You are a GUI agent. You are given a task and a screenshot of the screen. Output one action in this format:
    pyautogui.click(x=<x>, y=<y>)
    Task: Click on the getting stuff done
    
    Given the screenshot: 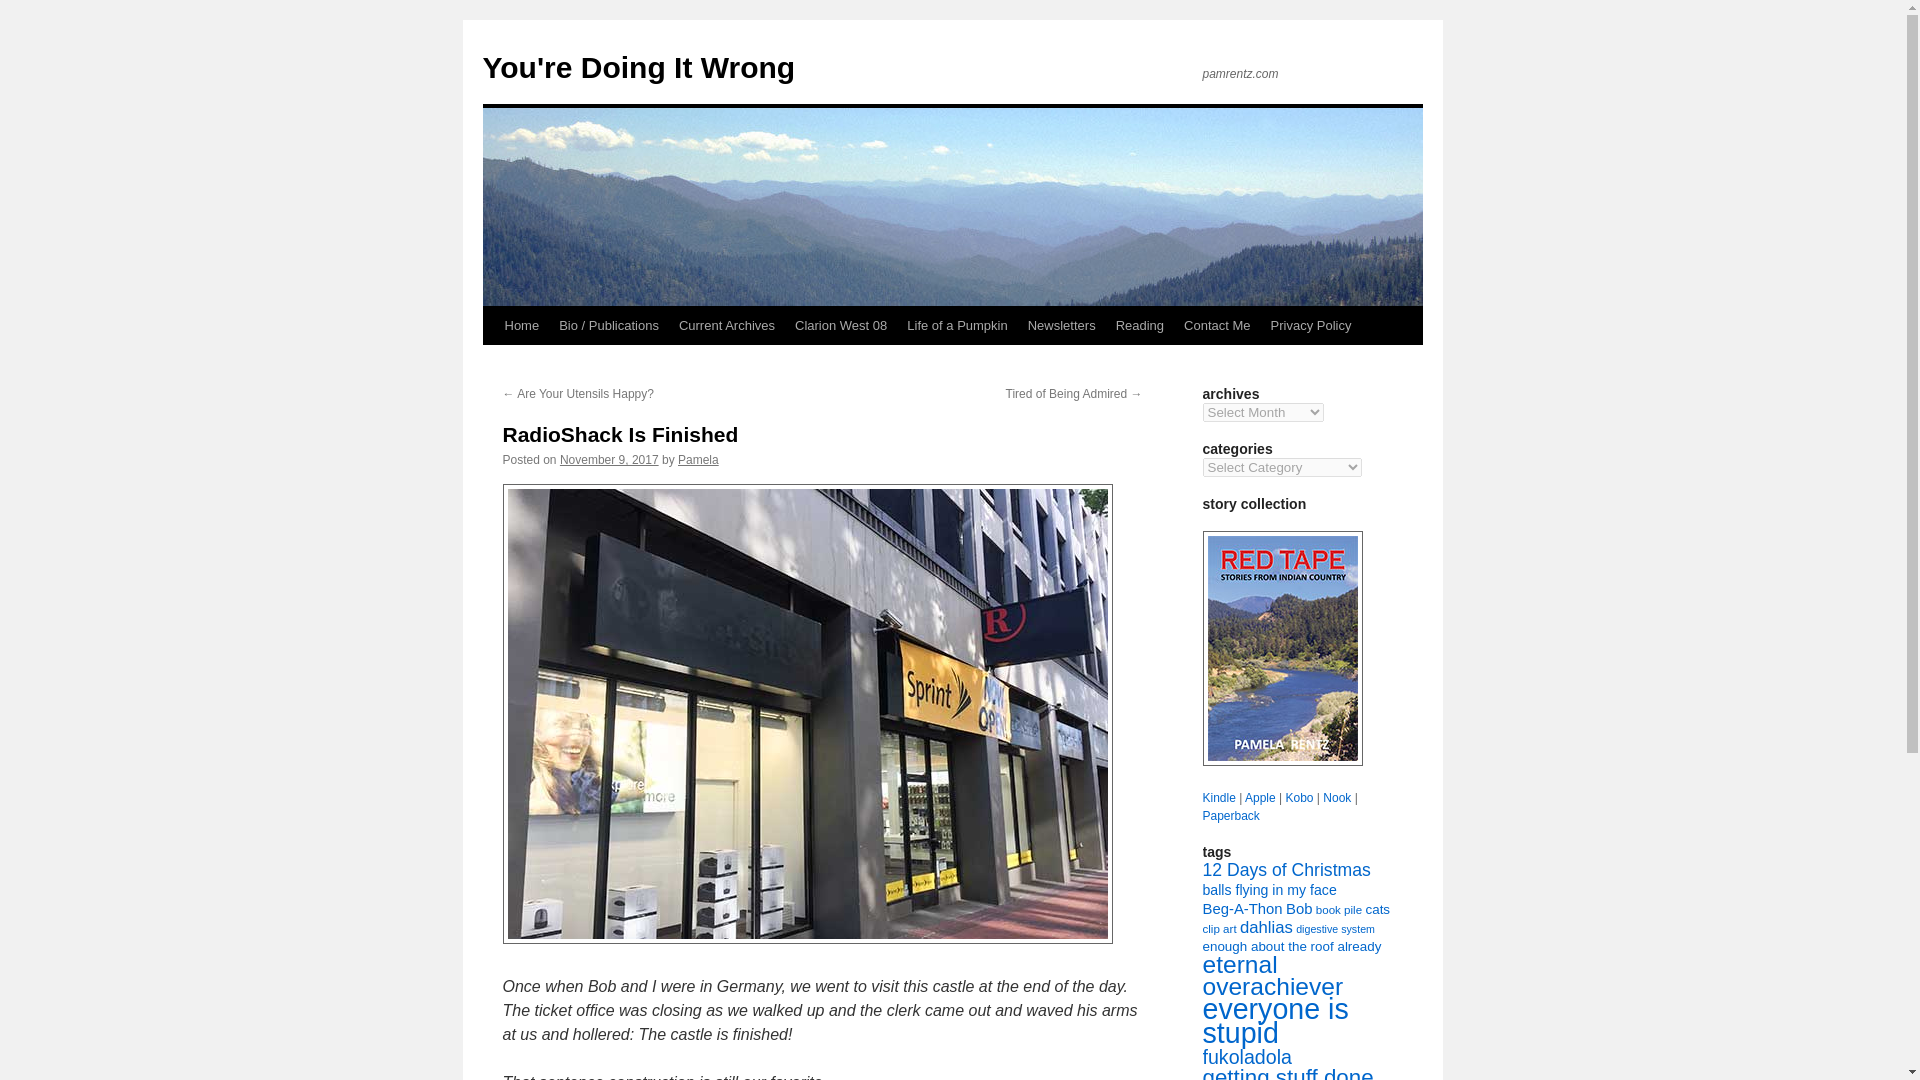 What is the action you would take?
    pyautogui.click(x=1286, y=1072)
    